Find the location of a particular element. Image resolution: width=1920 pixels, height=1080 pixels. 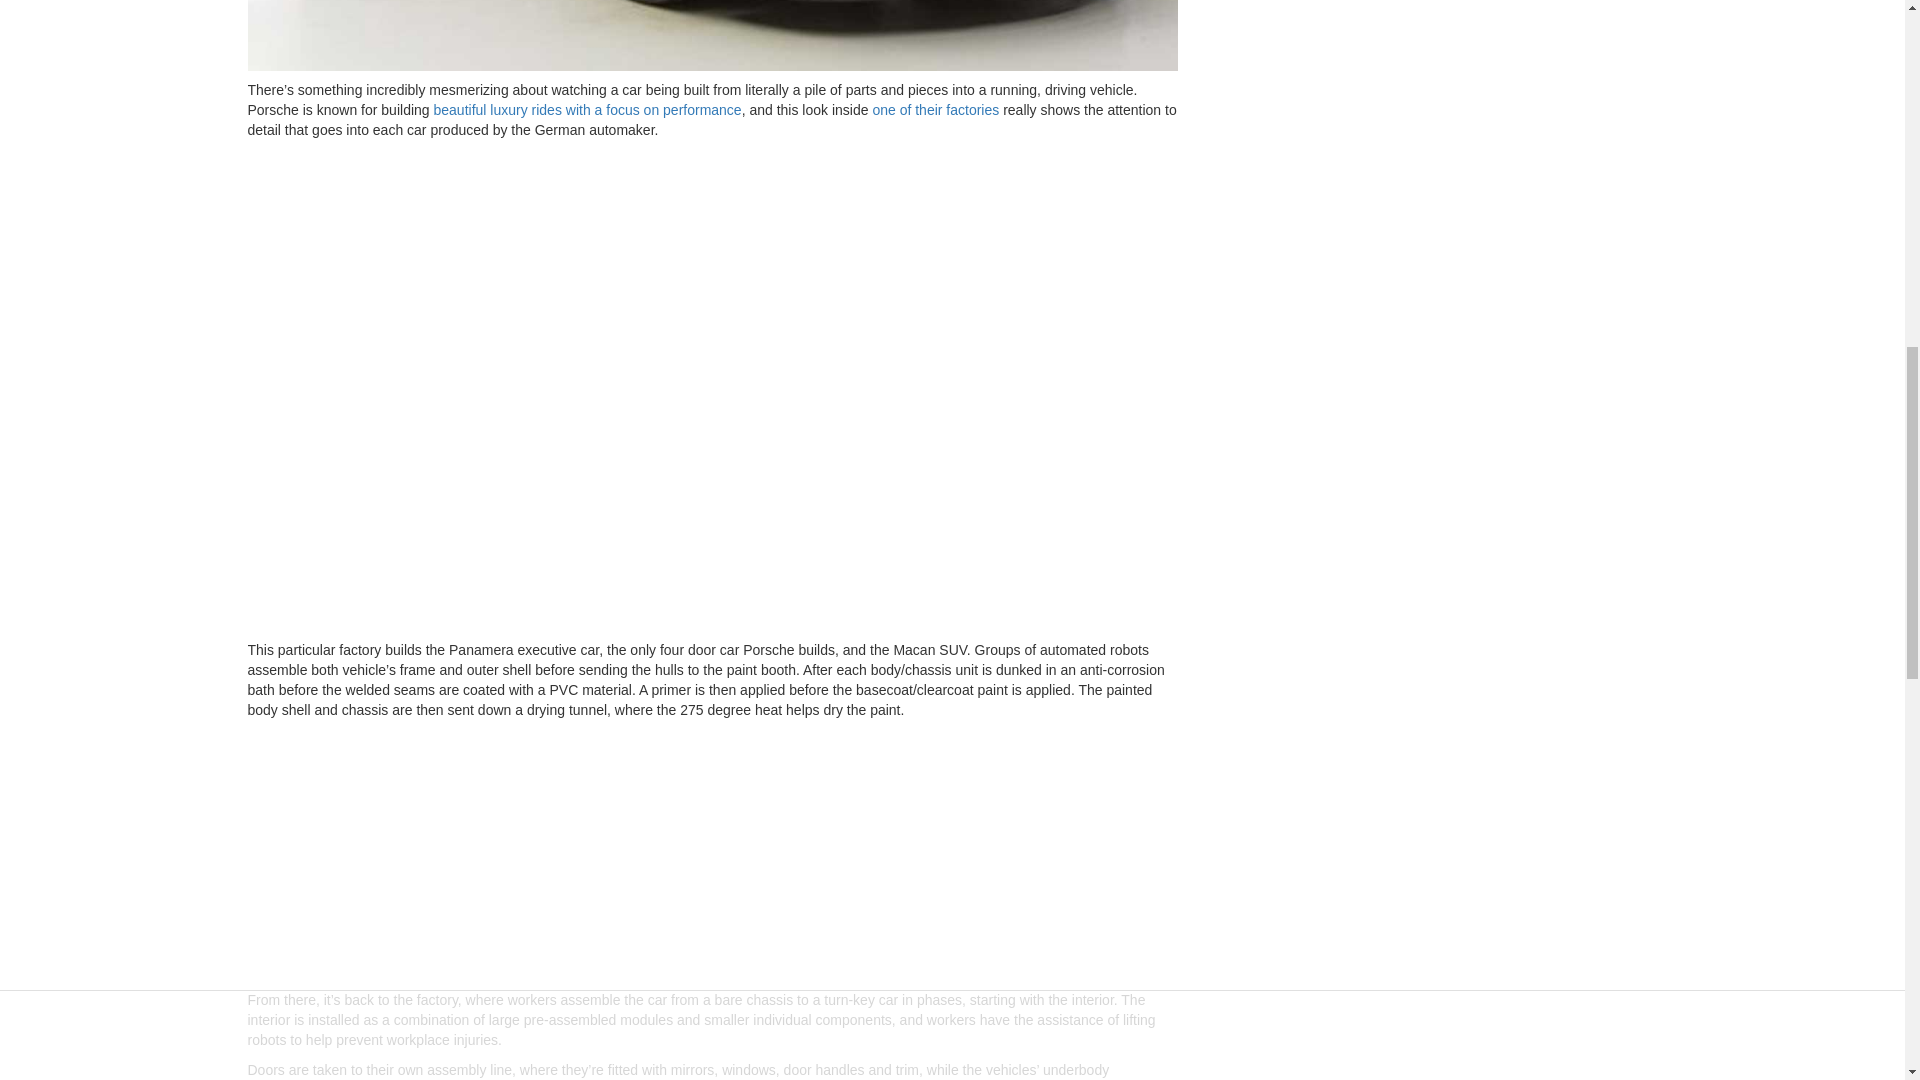

porsche-made- - Speed Society is located at coordinates (712, 36).